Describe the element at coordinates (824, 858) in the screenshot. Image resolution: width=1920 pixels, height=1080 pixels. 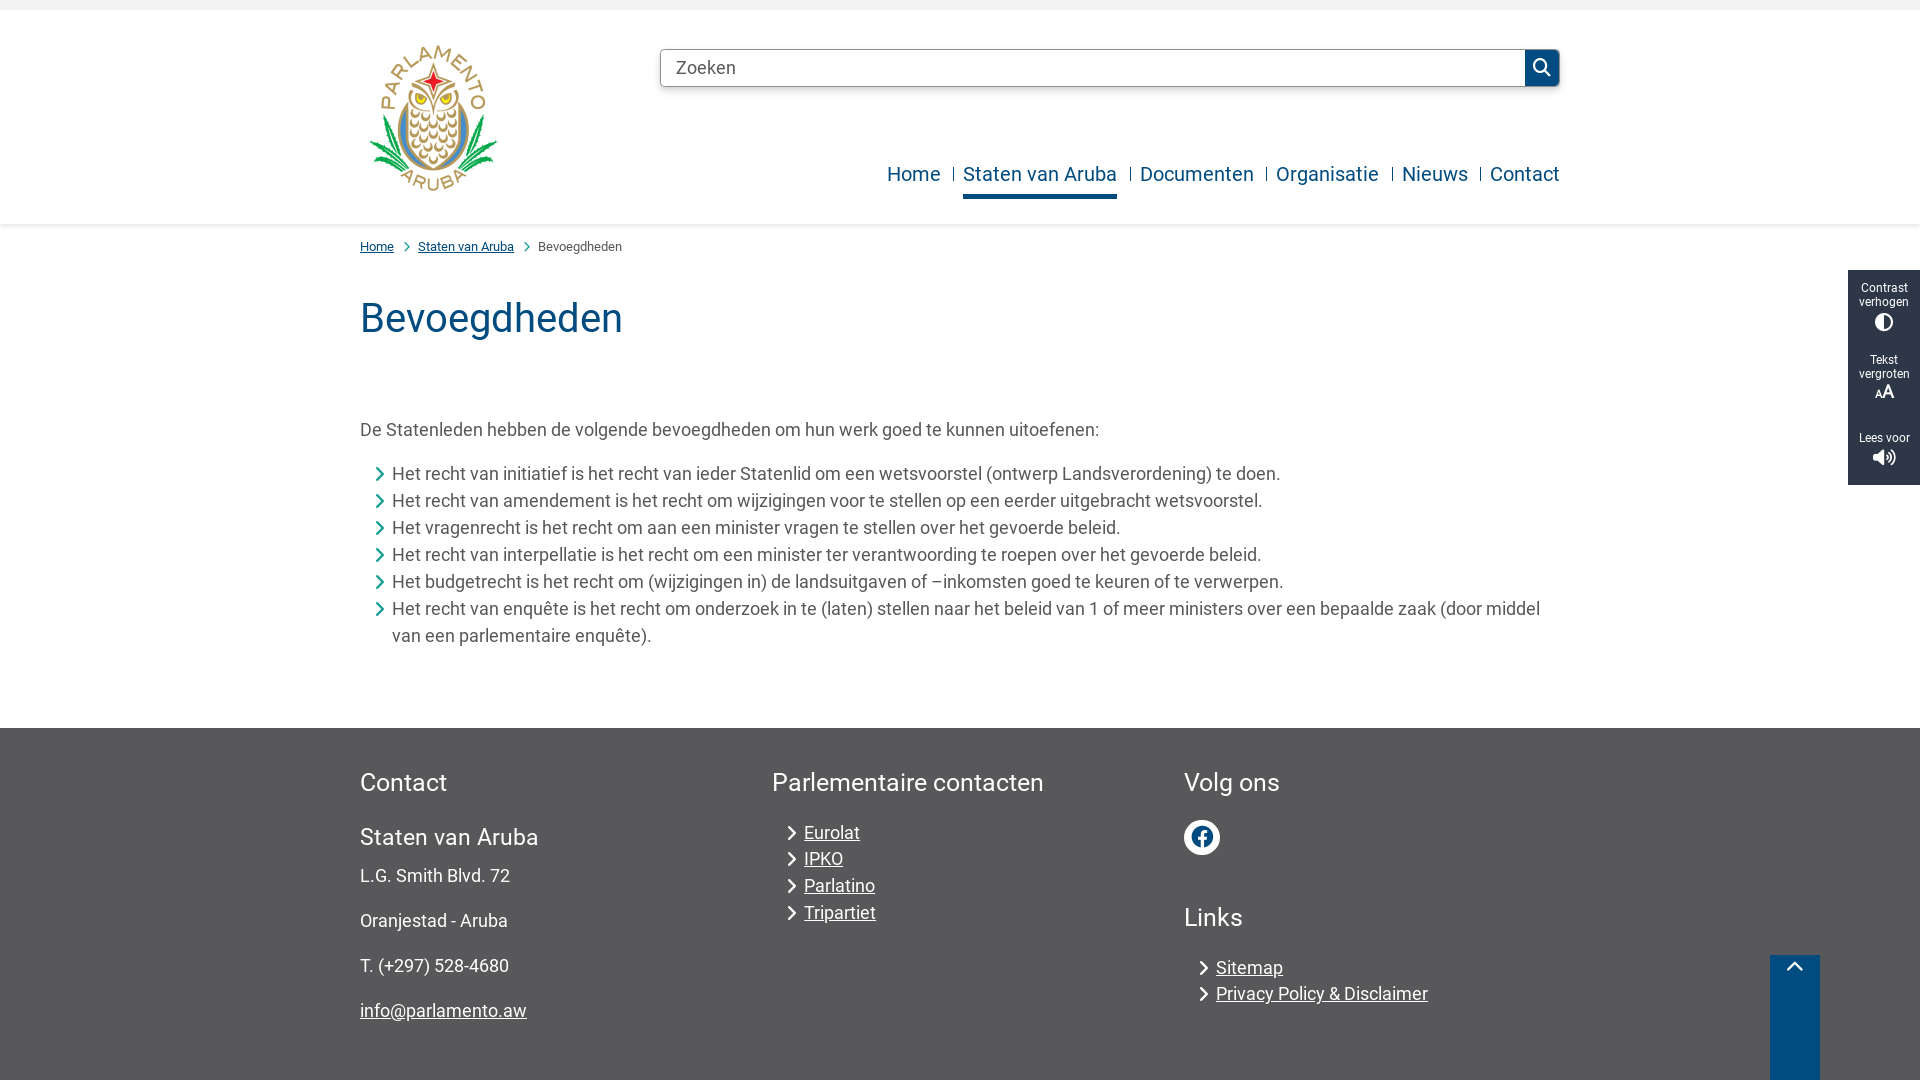
I see `IPKO` at that location.